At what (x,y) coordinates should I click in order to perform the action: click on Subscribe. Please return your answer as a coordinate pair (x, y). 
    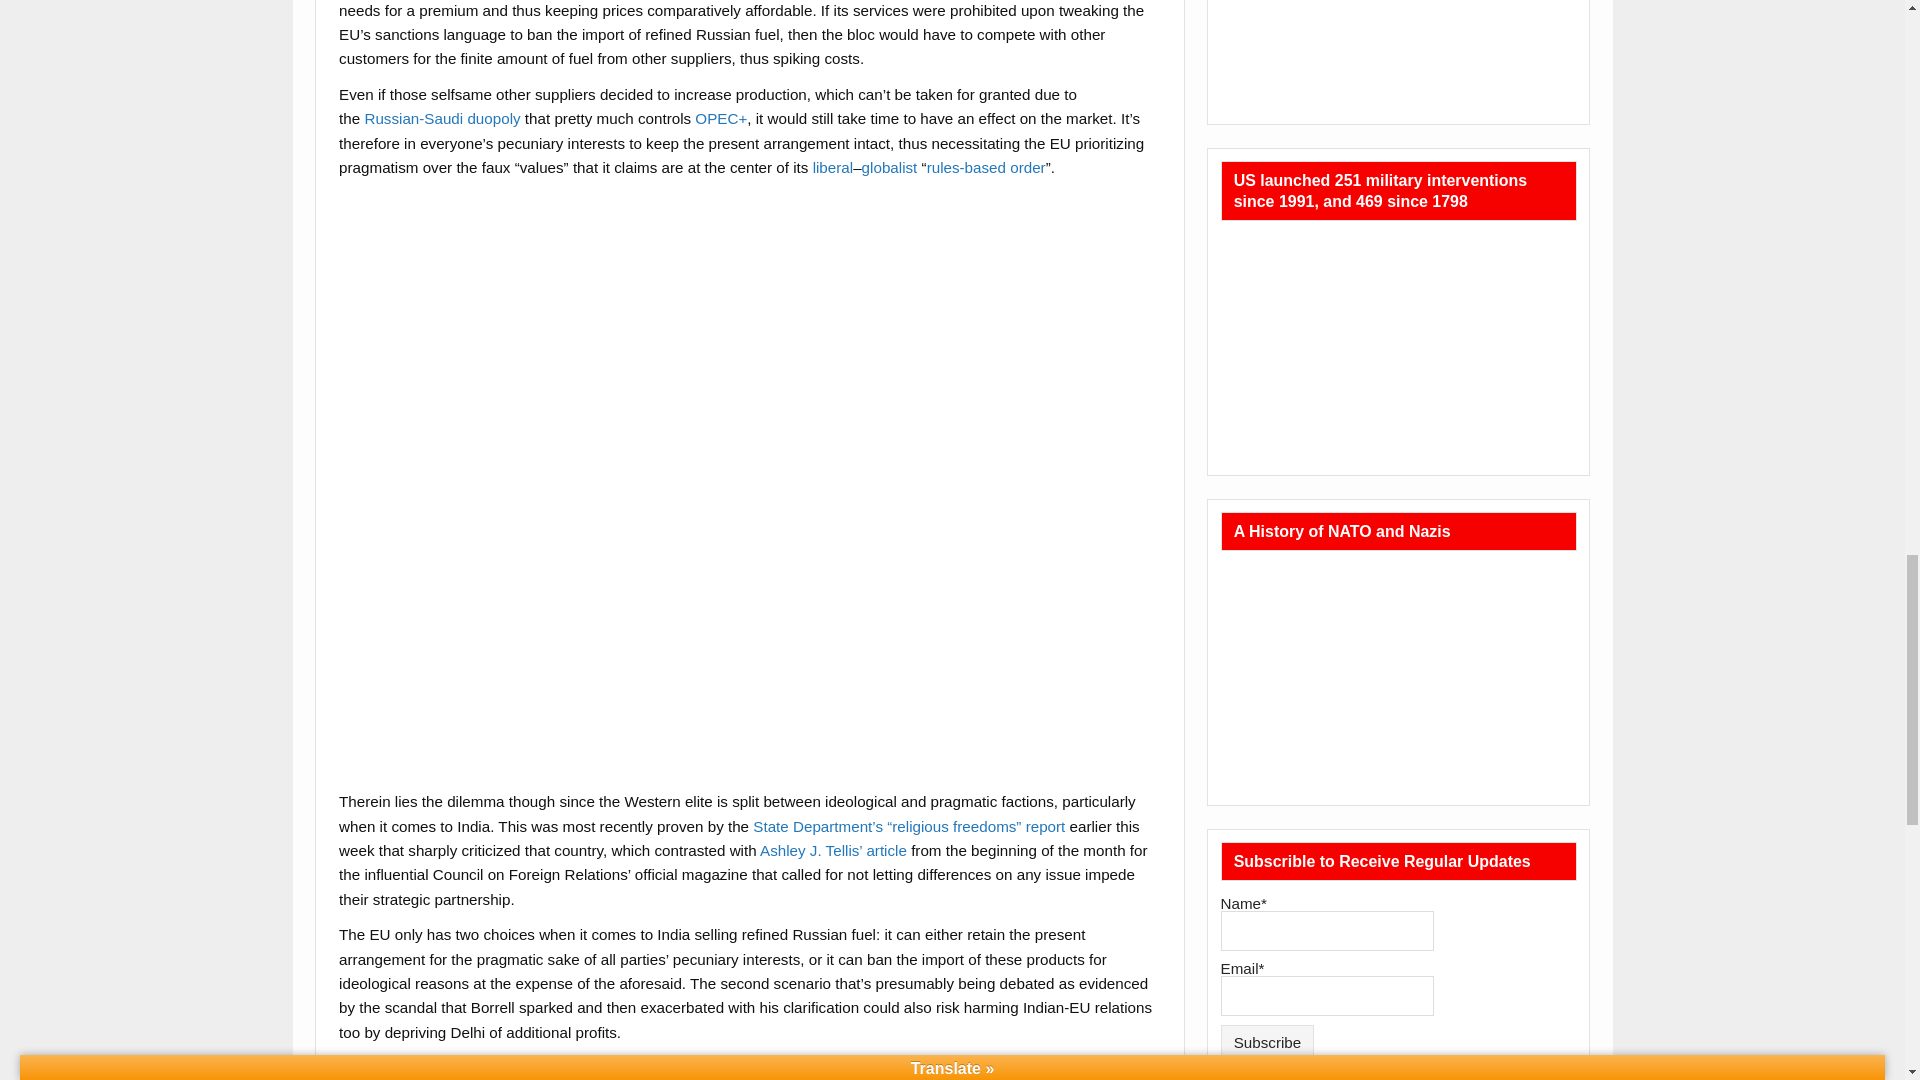
    Looking at the image, I should click on (1268, 1042).